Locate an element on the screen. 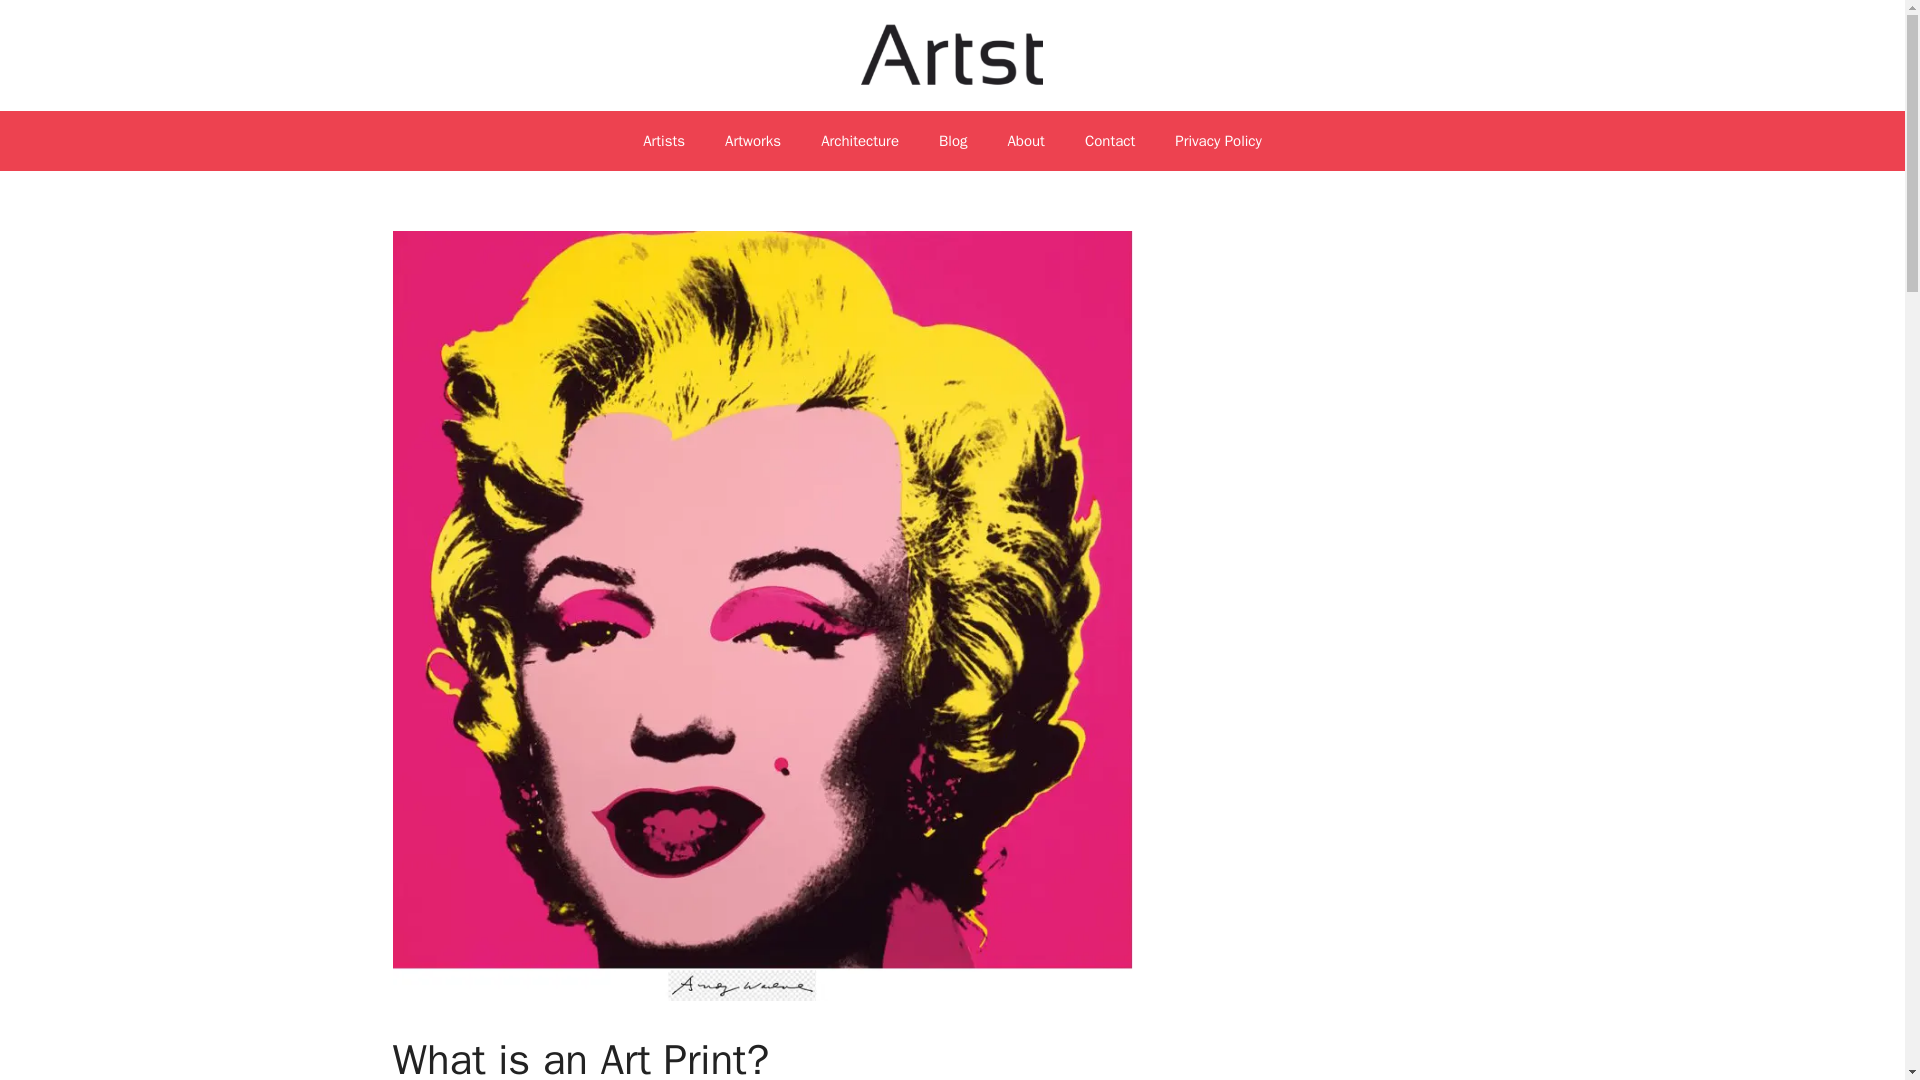 This screenshot has height=1080, width=1920. Contact is located at coordinates (1110, 140).